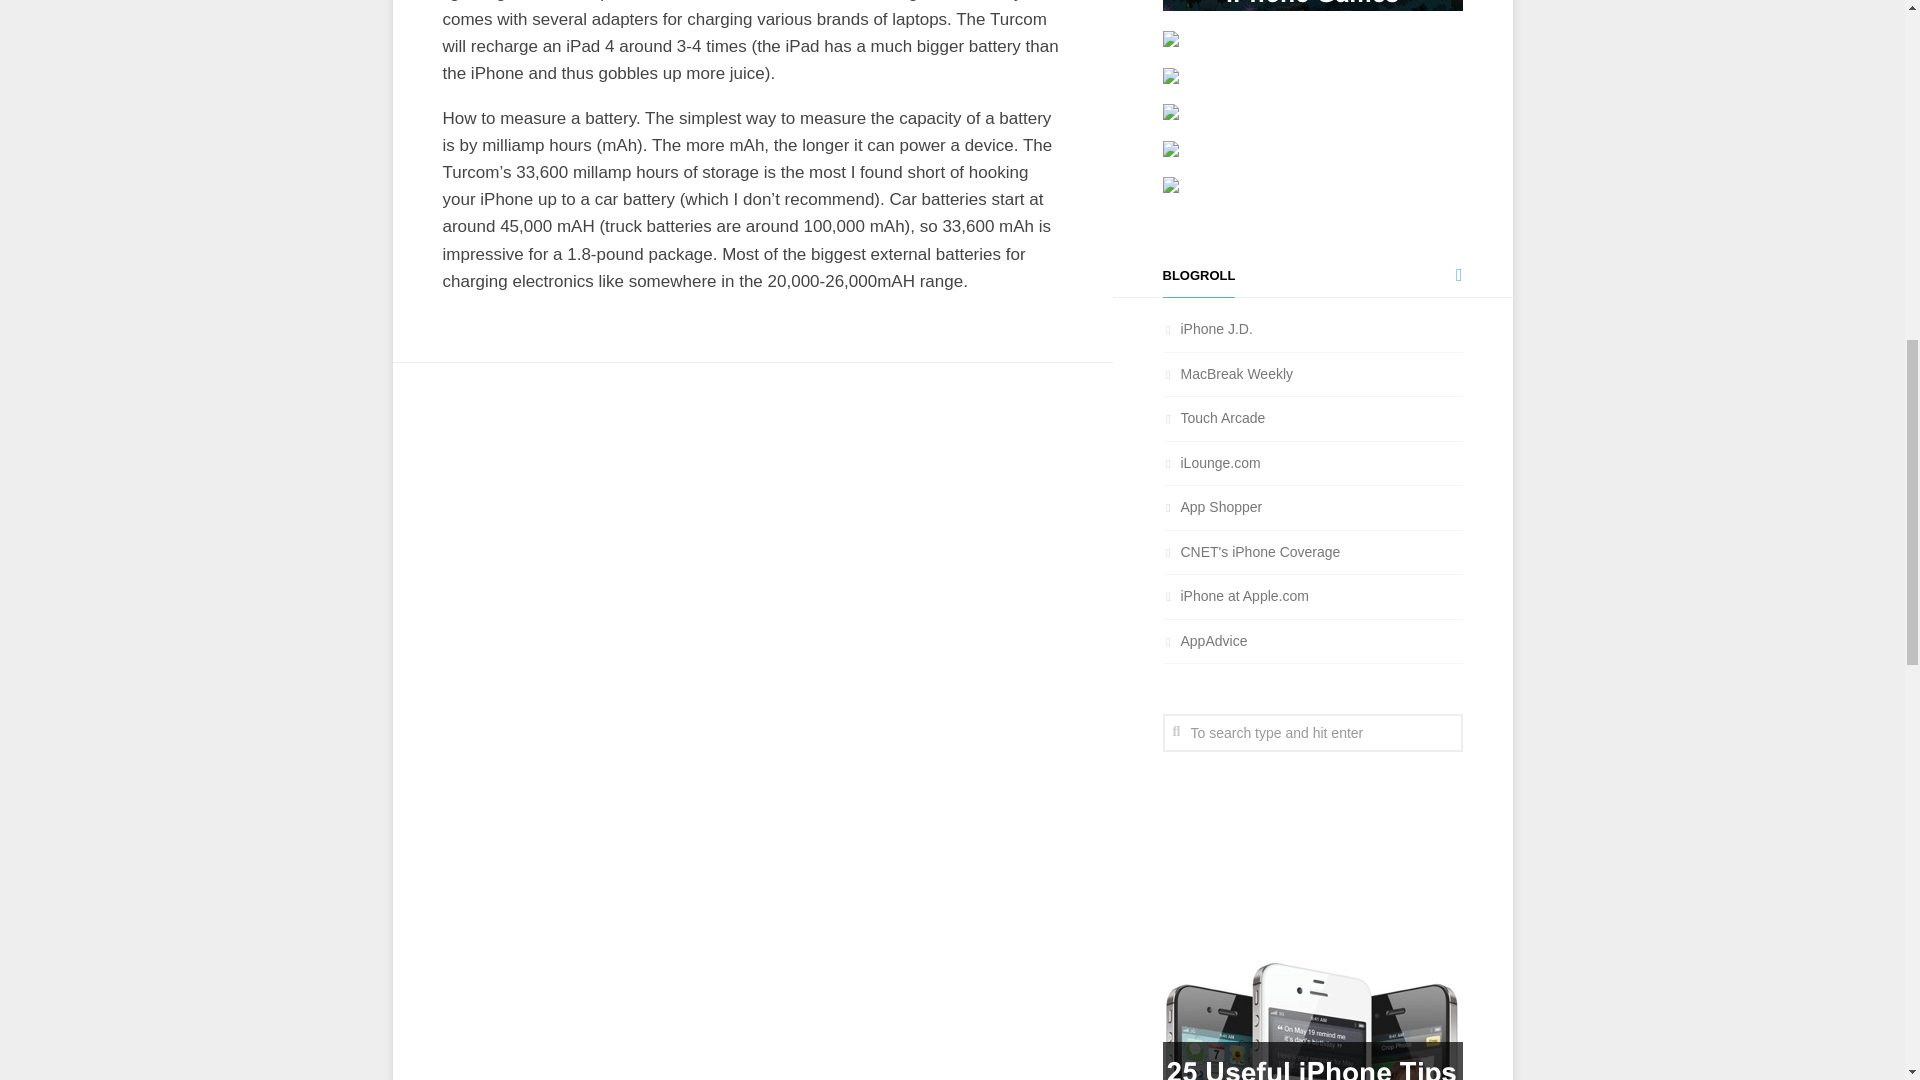 This screenshot has width=1920, height=1080. I want to click on Tracks the prices of apps in the App Store., so click(1211, 506).